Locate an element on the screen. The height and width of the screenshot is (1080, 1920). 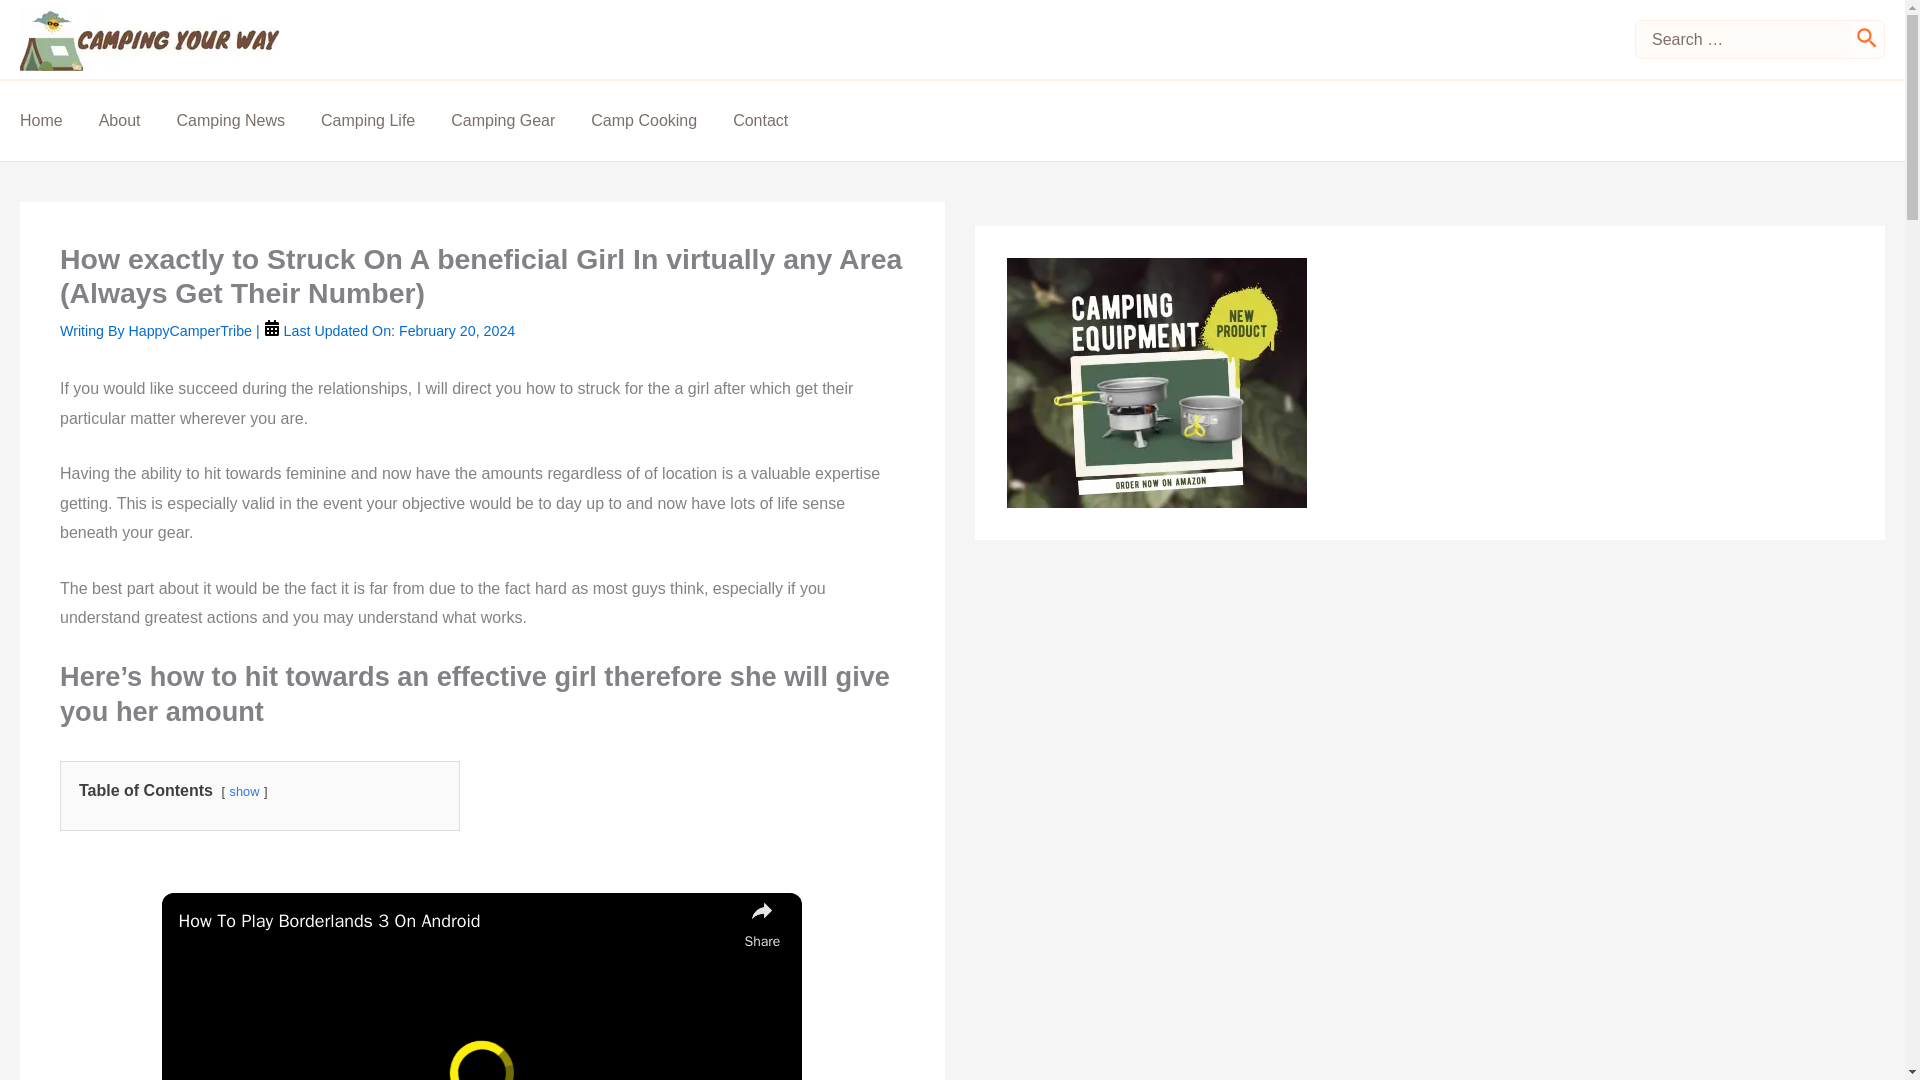
Camping News is located at coordinates (248, 120).